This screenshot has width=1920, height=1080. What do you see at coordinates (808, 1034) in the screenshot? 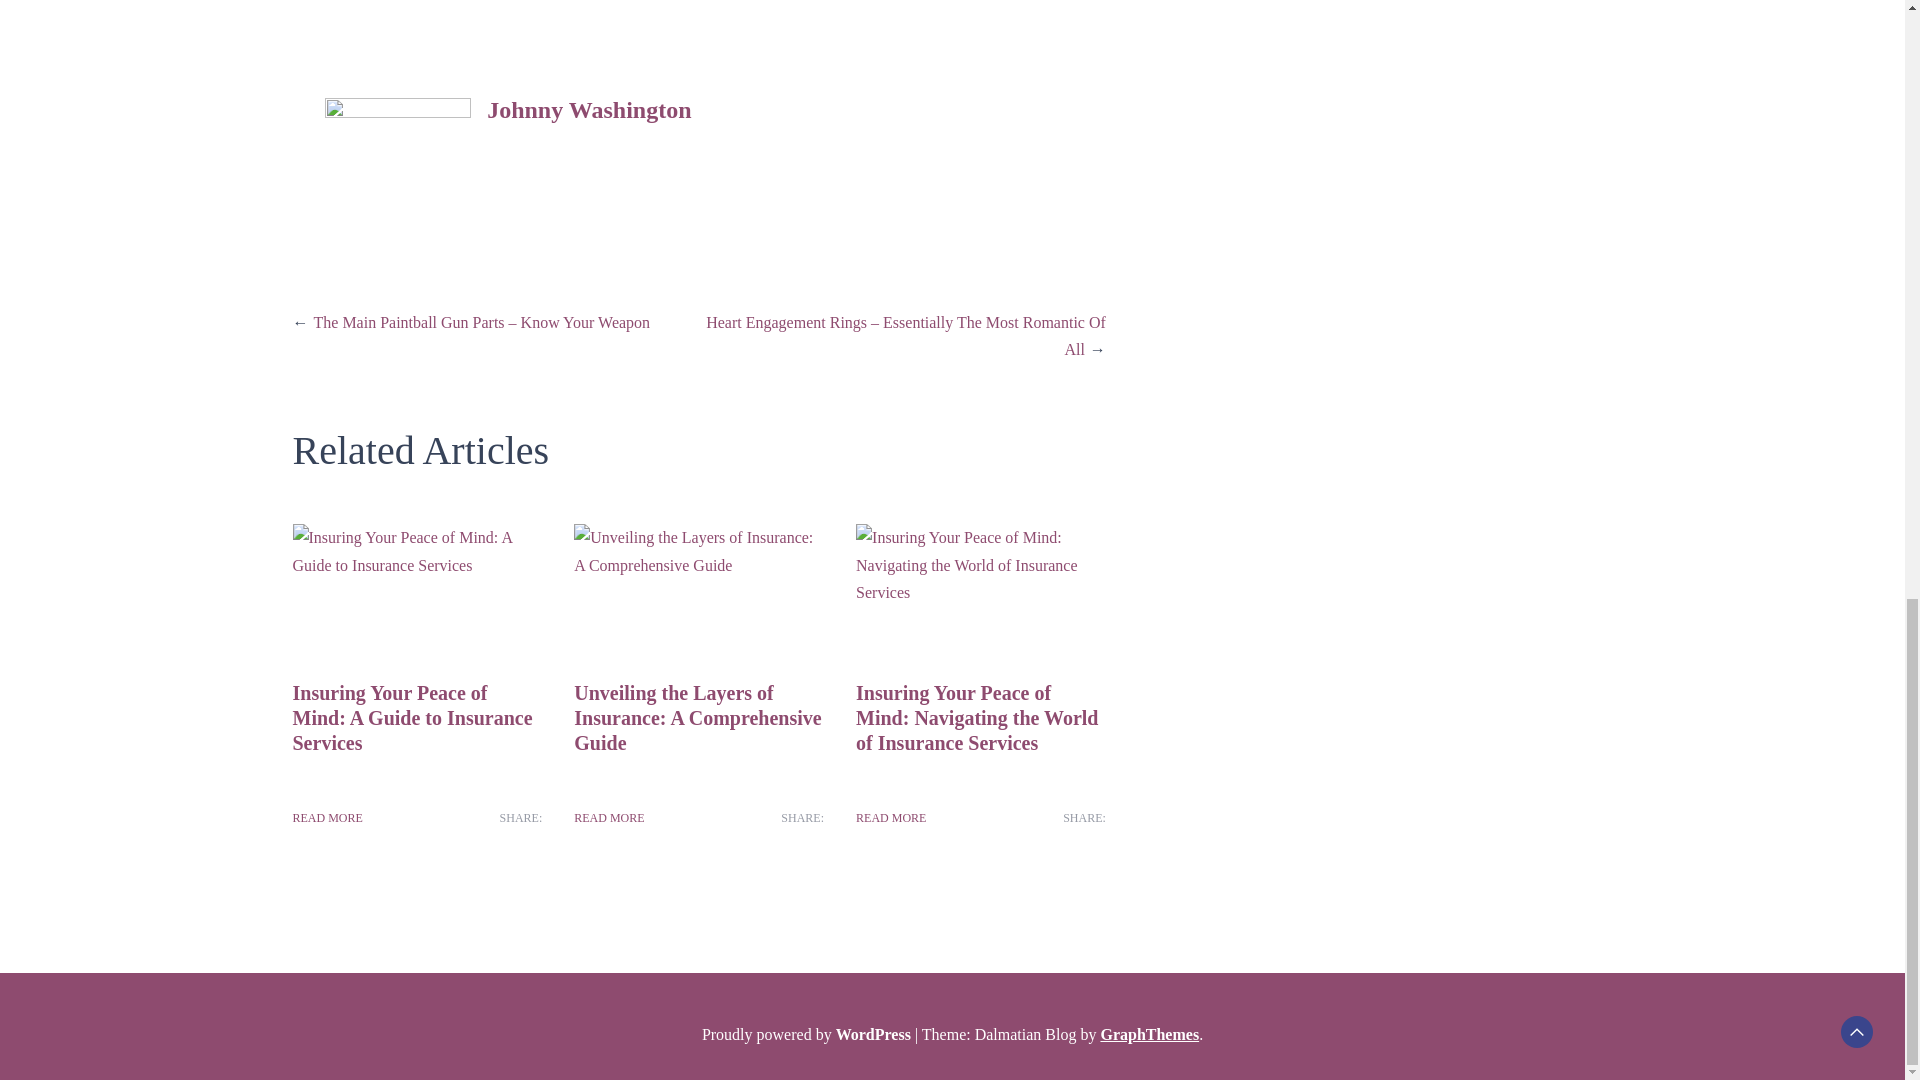
I see `Proudly powered by WordPress` at bounding box center [808, 1034].